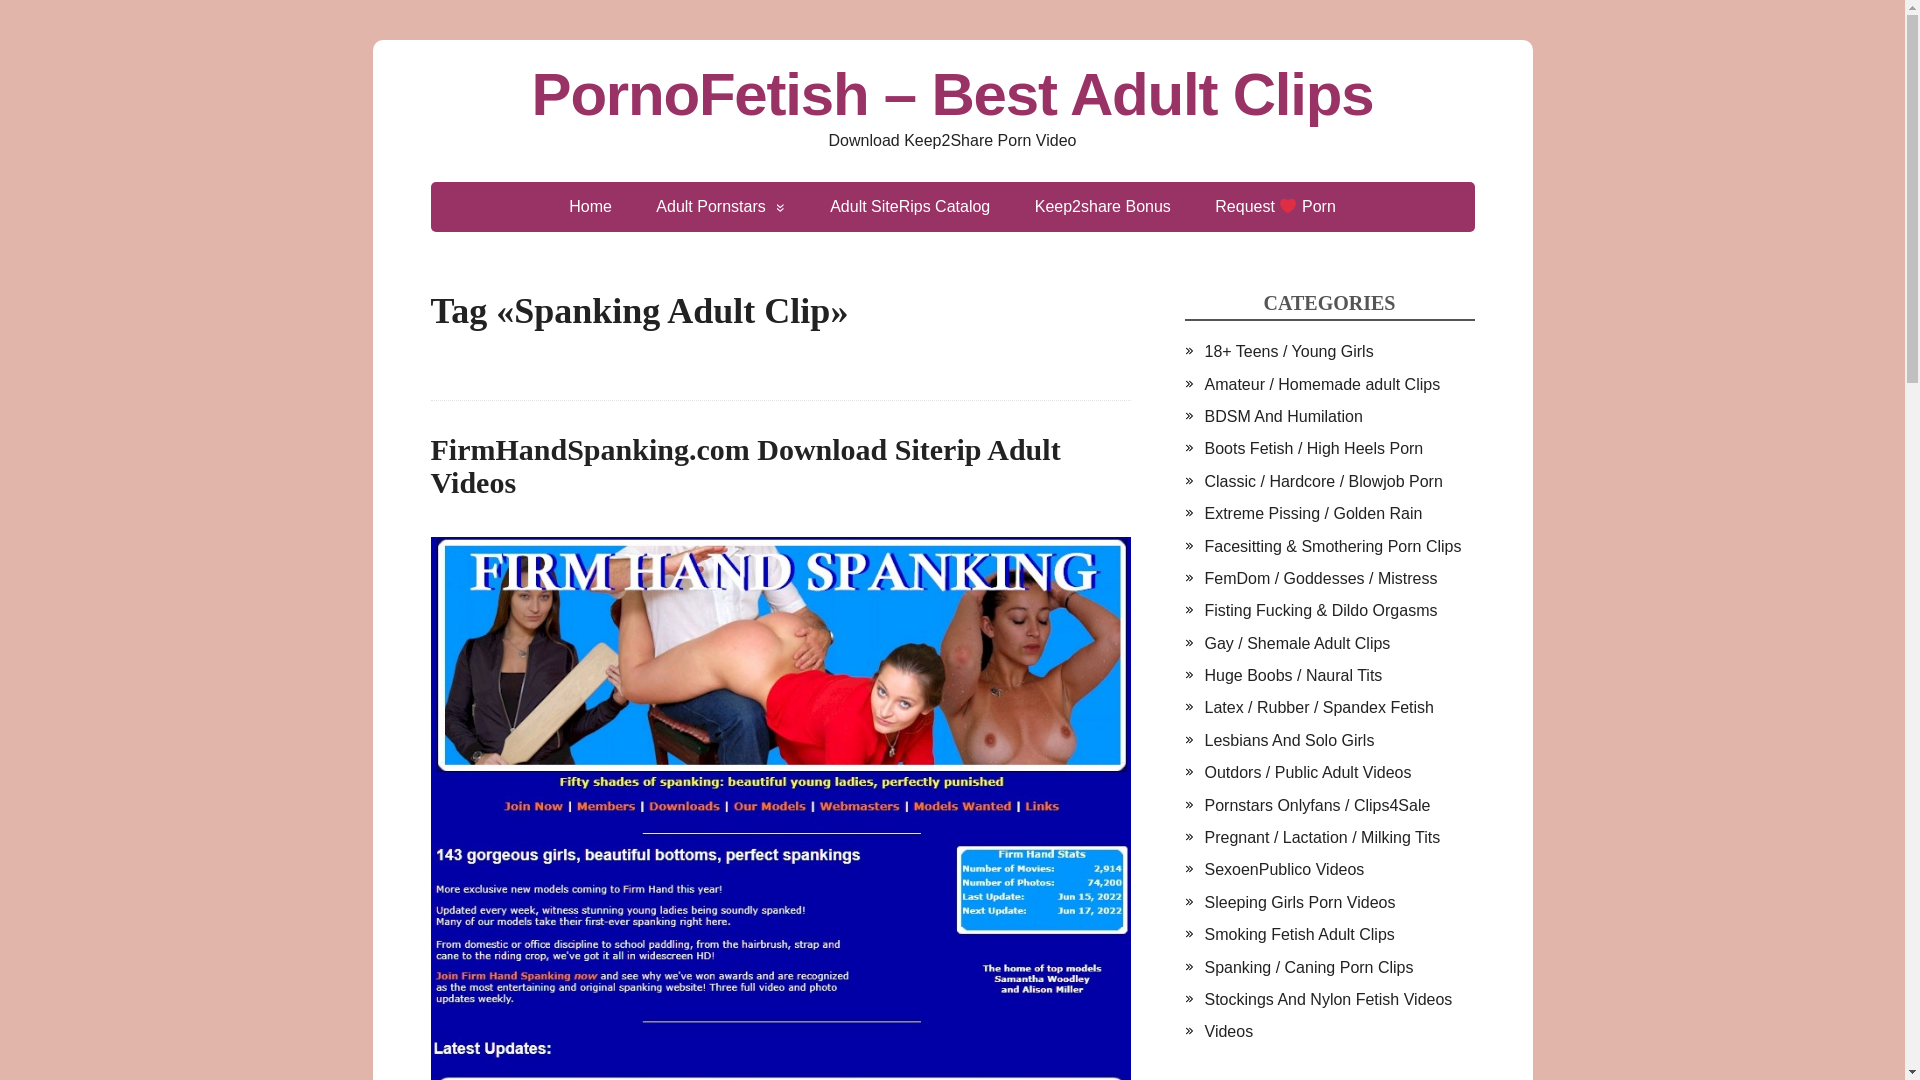  I want to click on Home, so click(590, 207).